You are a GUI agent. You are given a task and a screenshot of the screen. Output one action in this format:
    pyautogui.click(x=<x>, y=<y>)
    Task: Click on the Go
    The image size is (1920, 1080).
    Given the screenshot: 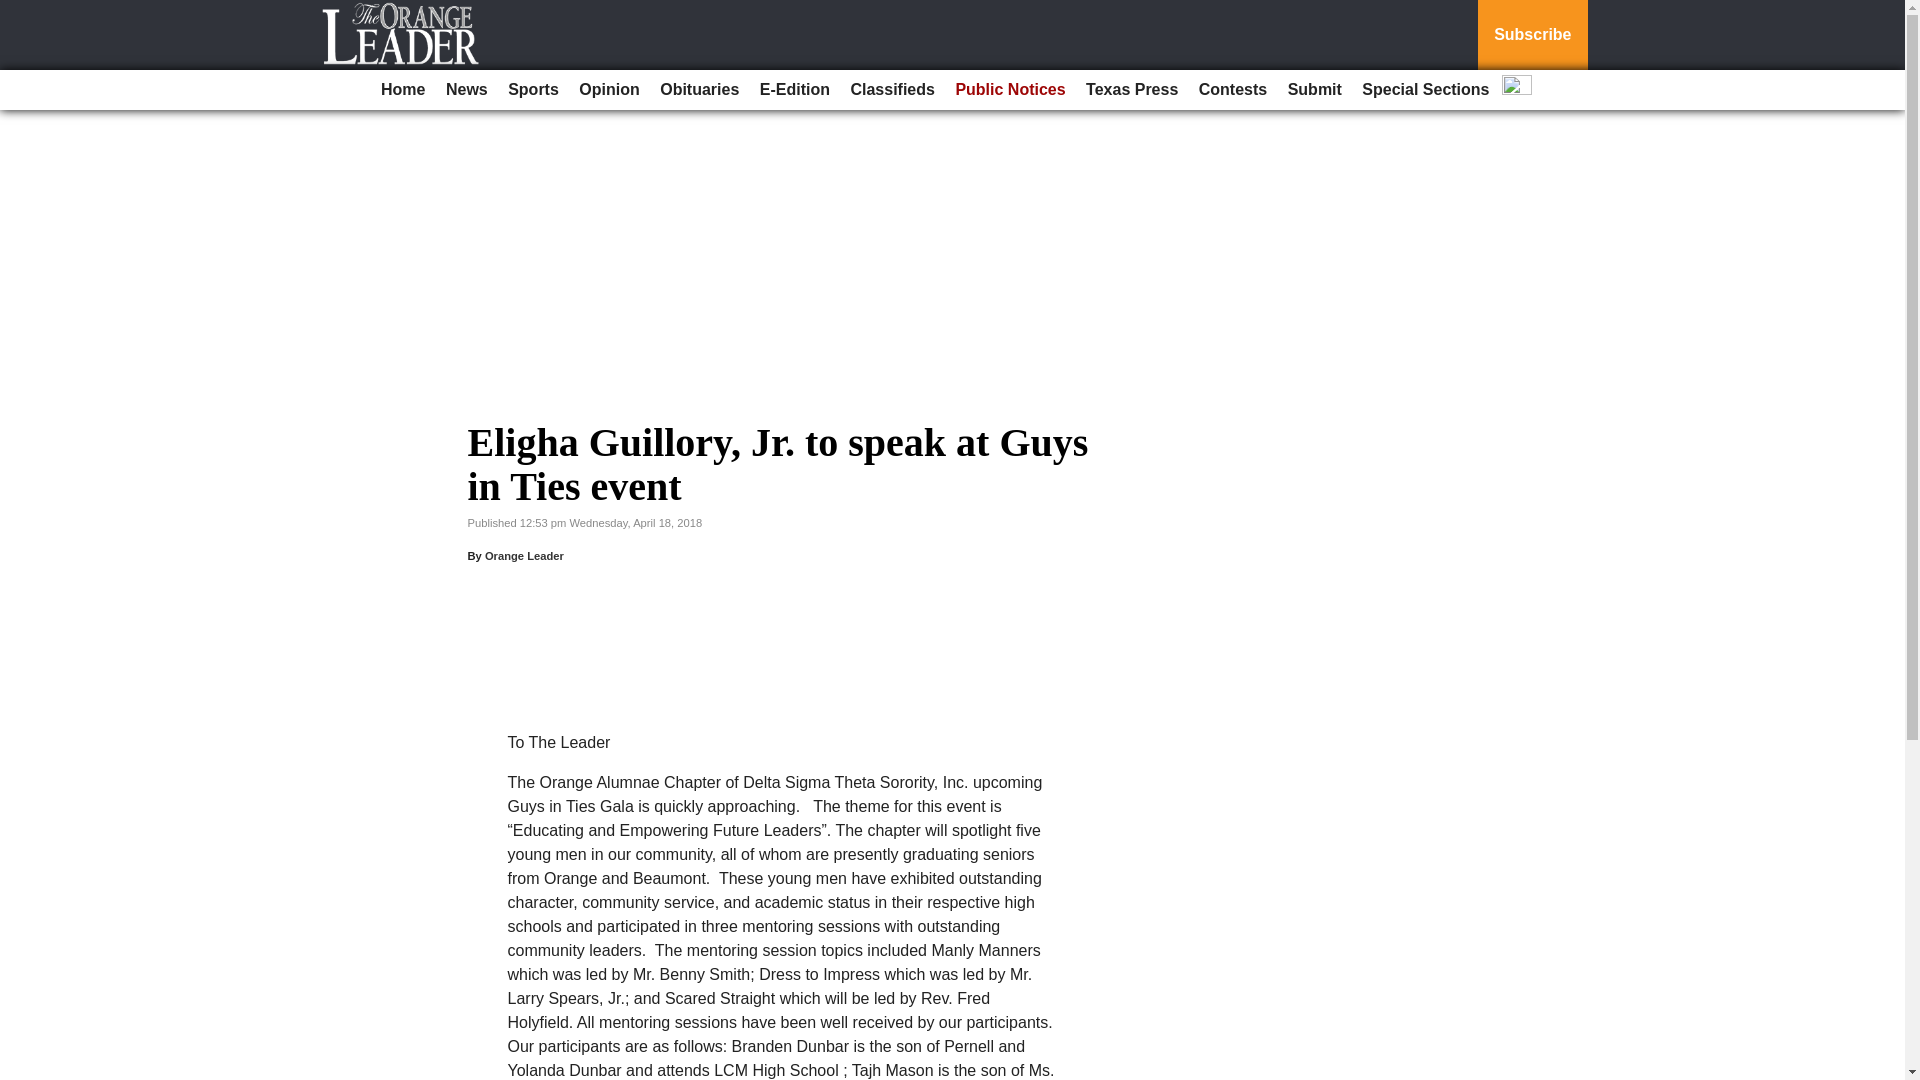 What is the action you would take?
    pyautogui.click(x=18, y=12)
    